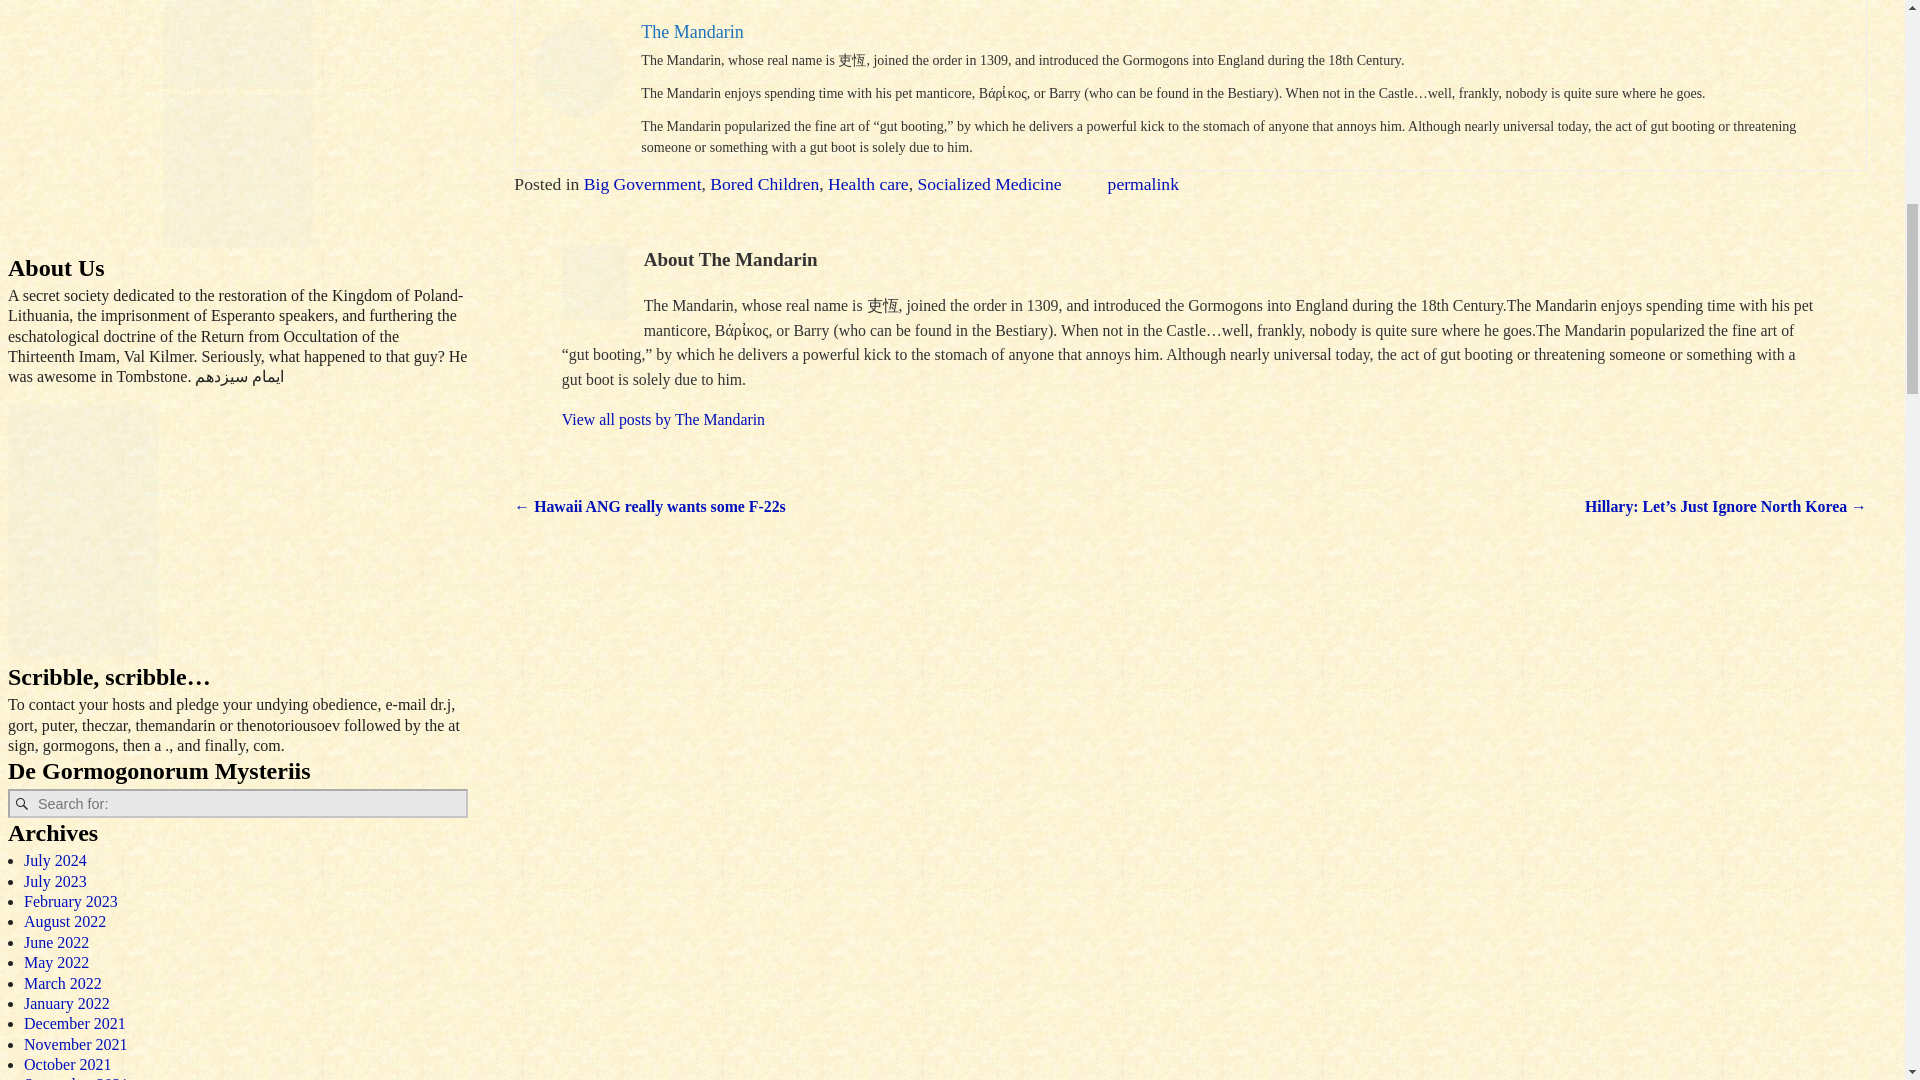 This screenshot has height=1080, width=1920. Describe the element at coordinates (1142, 184) in the screenshot. I see `permalink` at that location.